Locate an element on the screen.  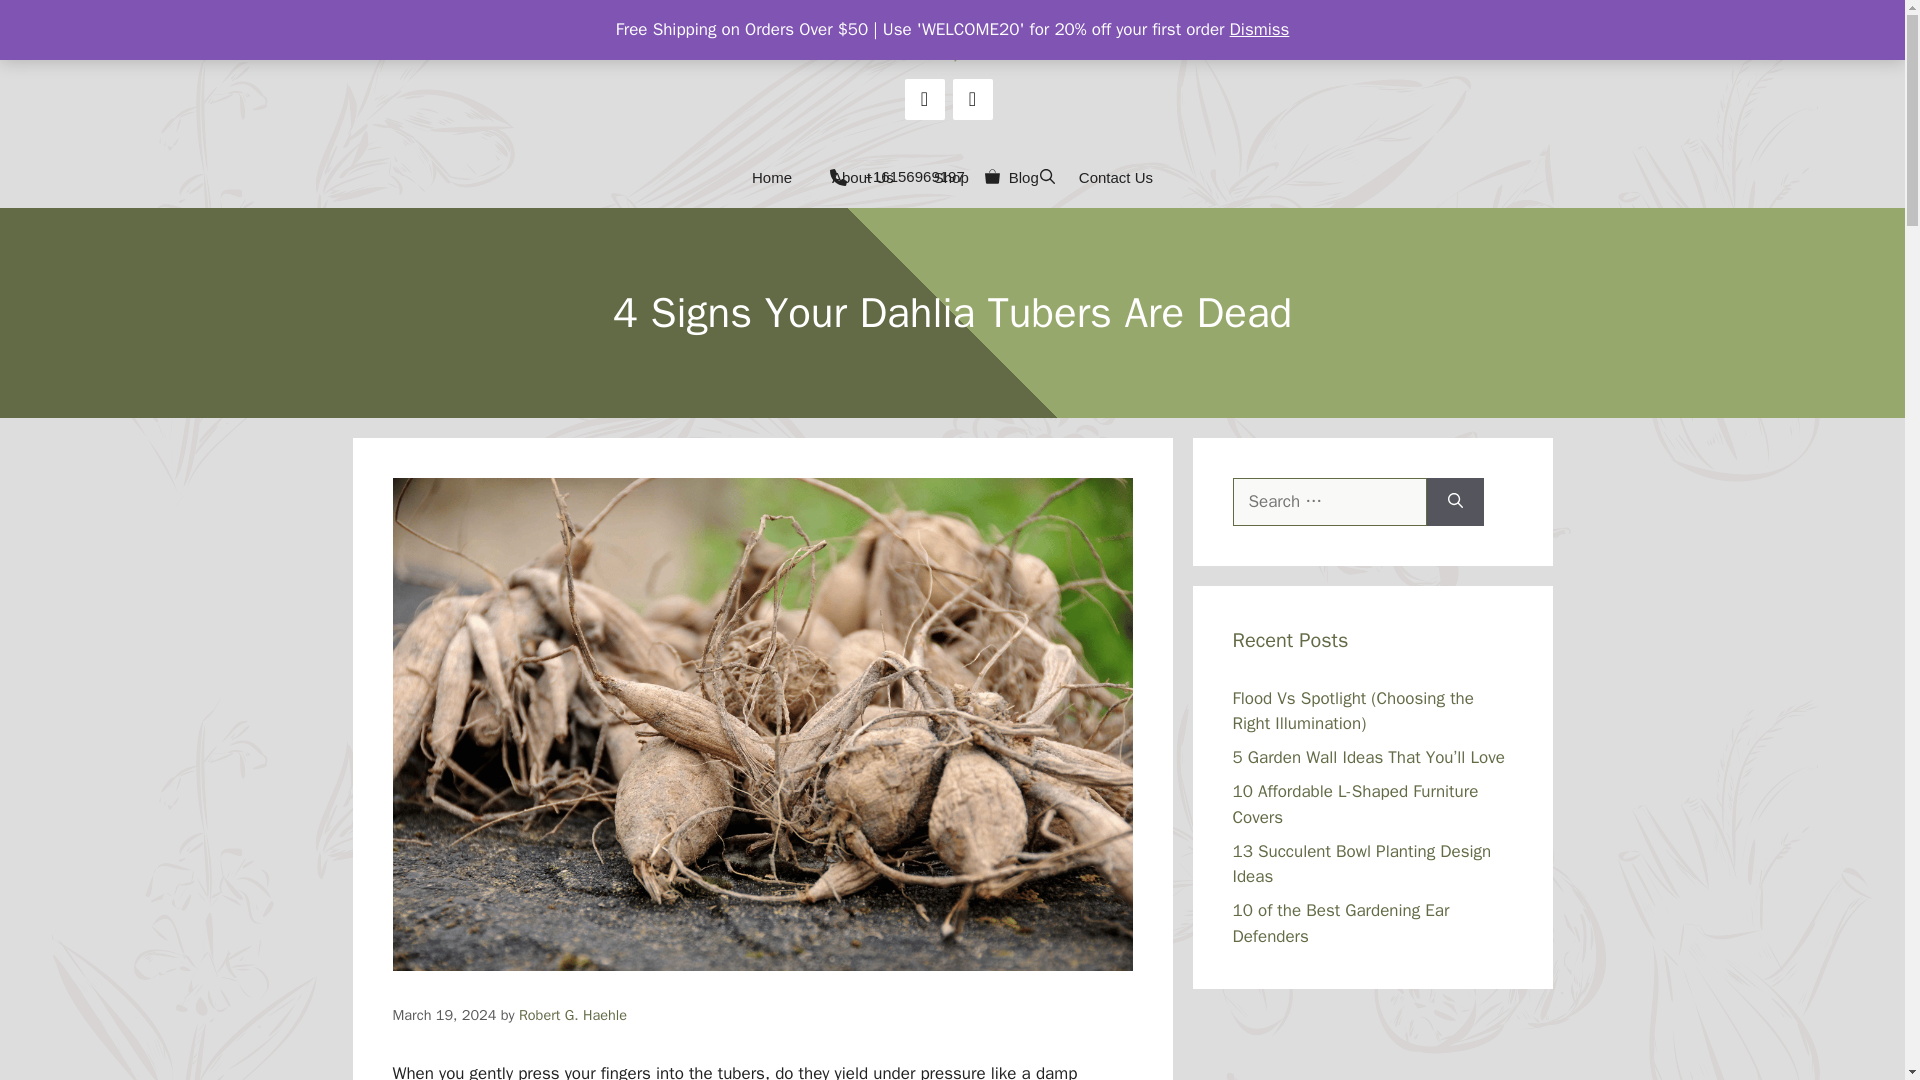
Robert G. Haehle is located at coordinates (572, 1014).